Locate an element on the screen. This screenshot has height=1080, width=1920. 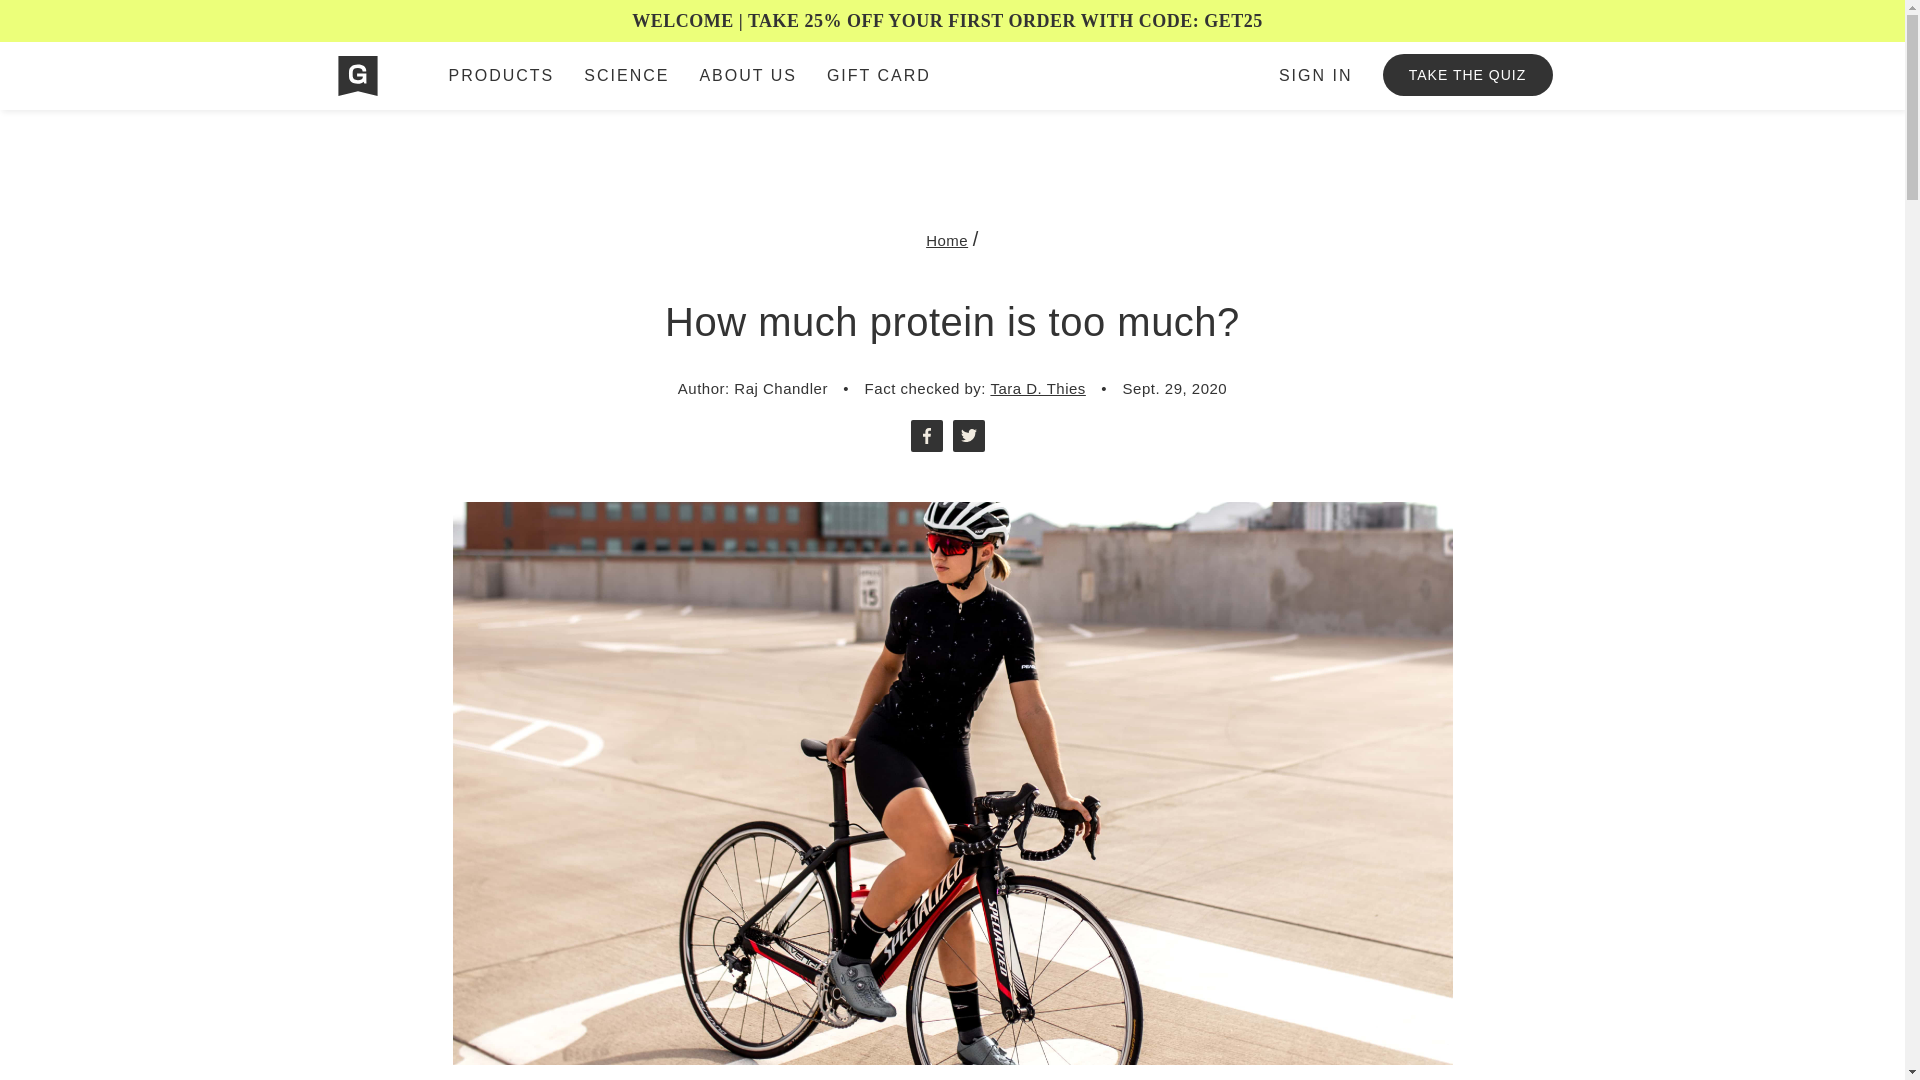
PRODUCTS is located at coordinates (502, 76).